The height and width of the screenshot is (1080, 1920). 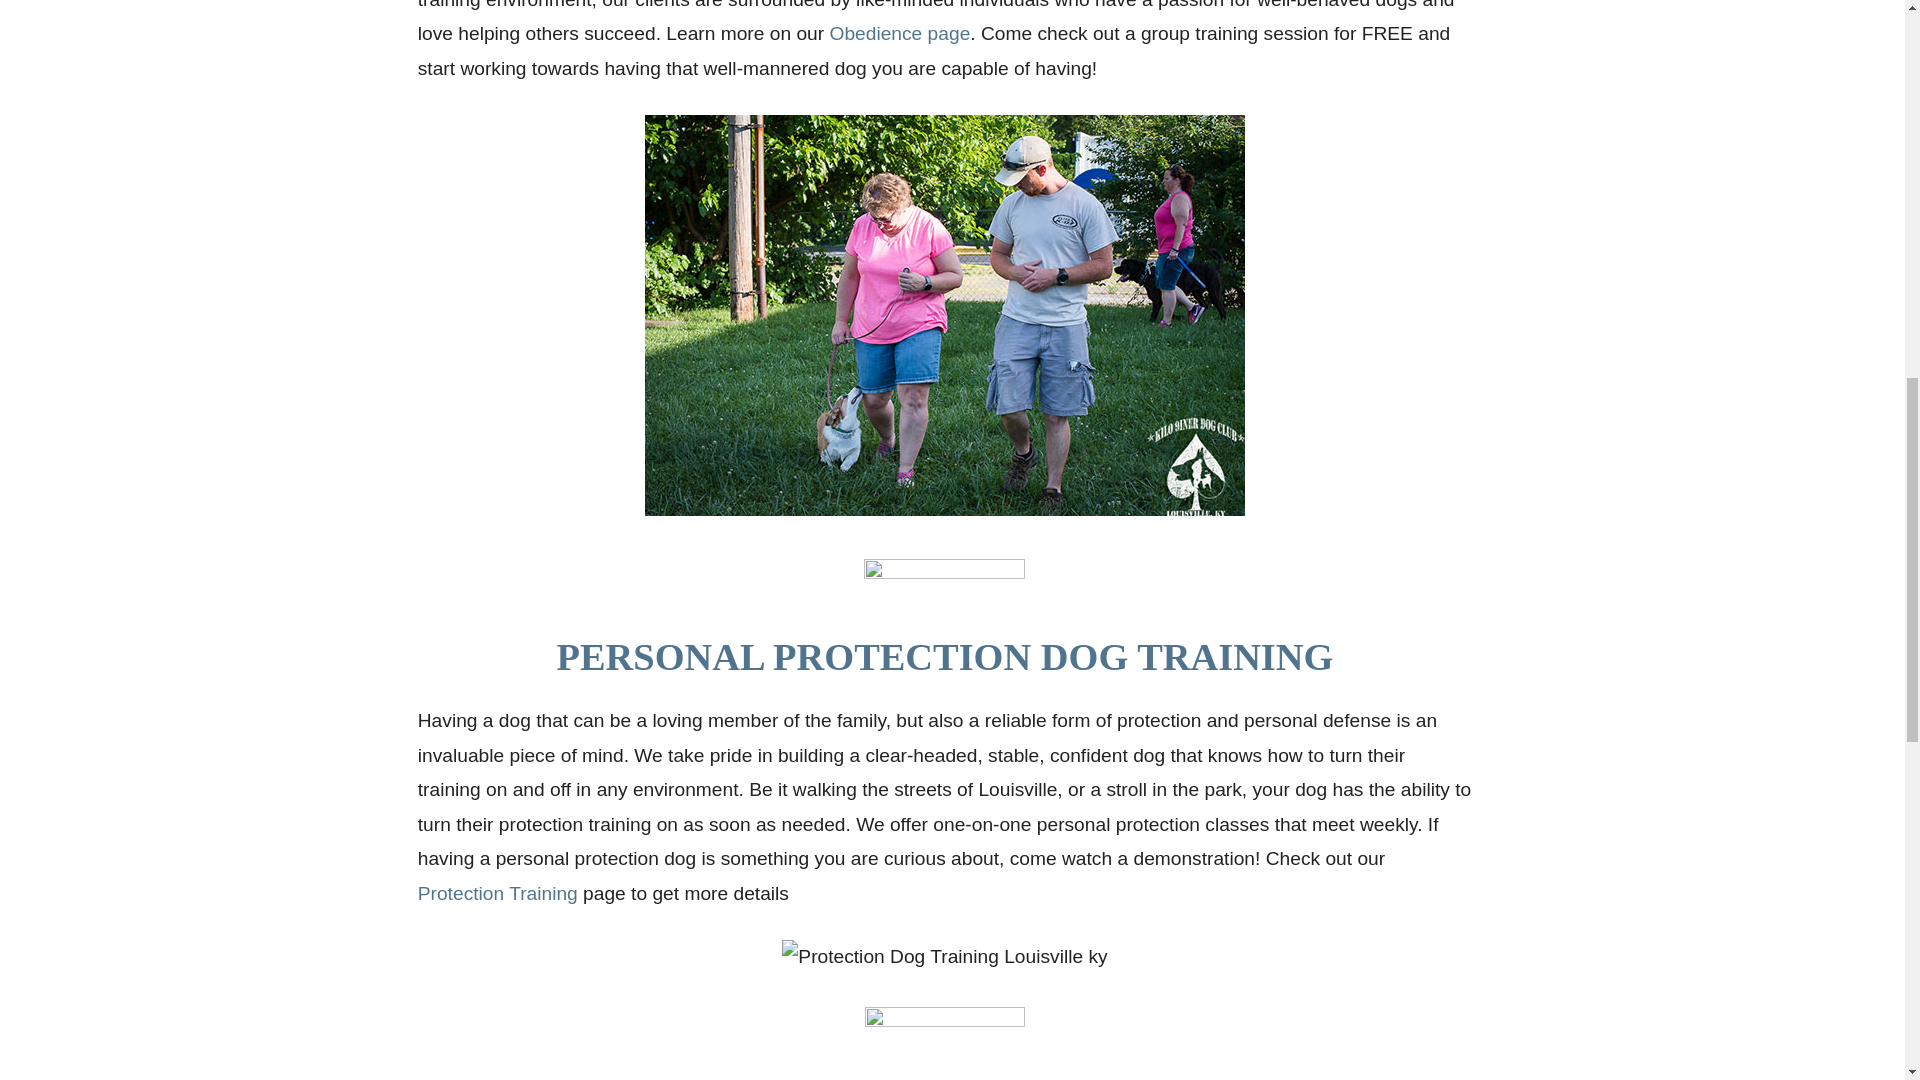 I want to click on PERSONAL PROTECTION DOG TRAINING, so click(x=945, y=657).